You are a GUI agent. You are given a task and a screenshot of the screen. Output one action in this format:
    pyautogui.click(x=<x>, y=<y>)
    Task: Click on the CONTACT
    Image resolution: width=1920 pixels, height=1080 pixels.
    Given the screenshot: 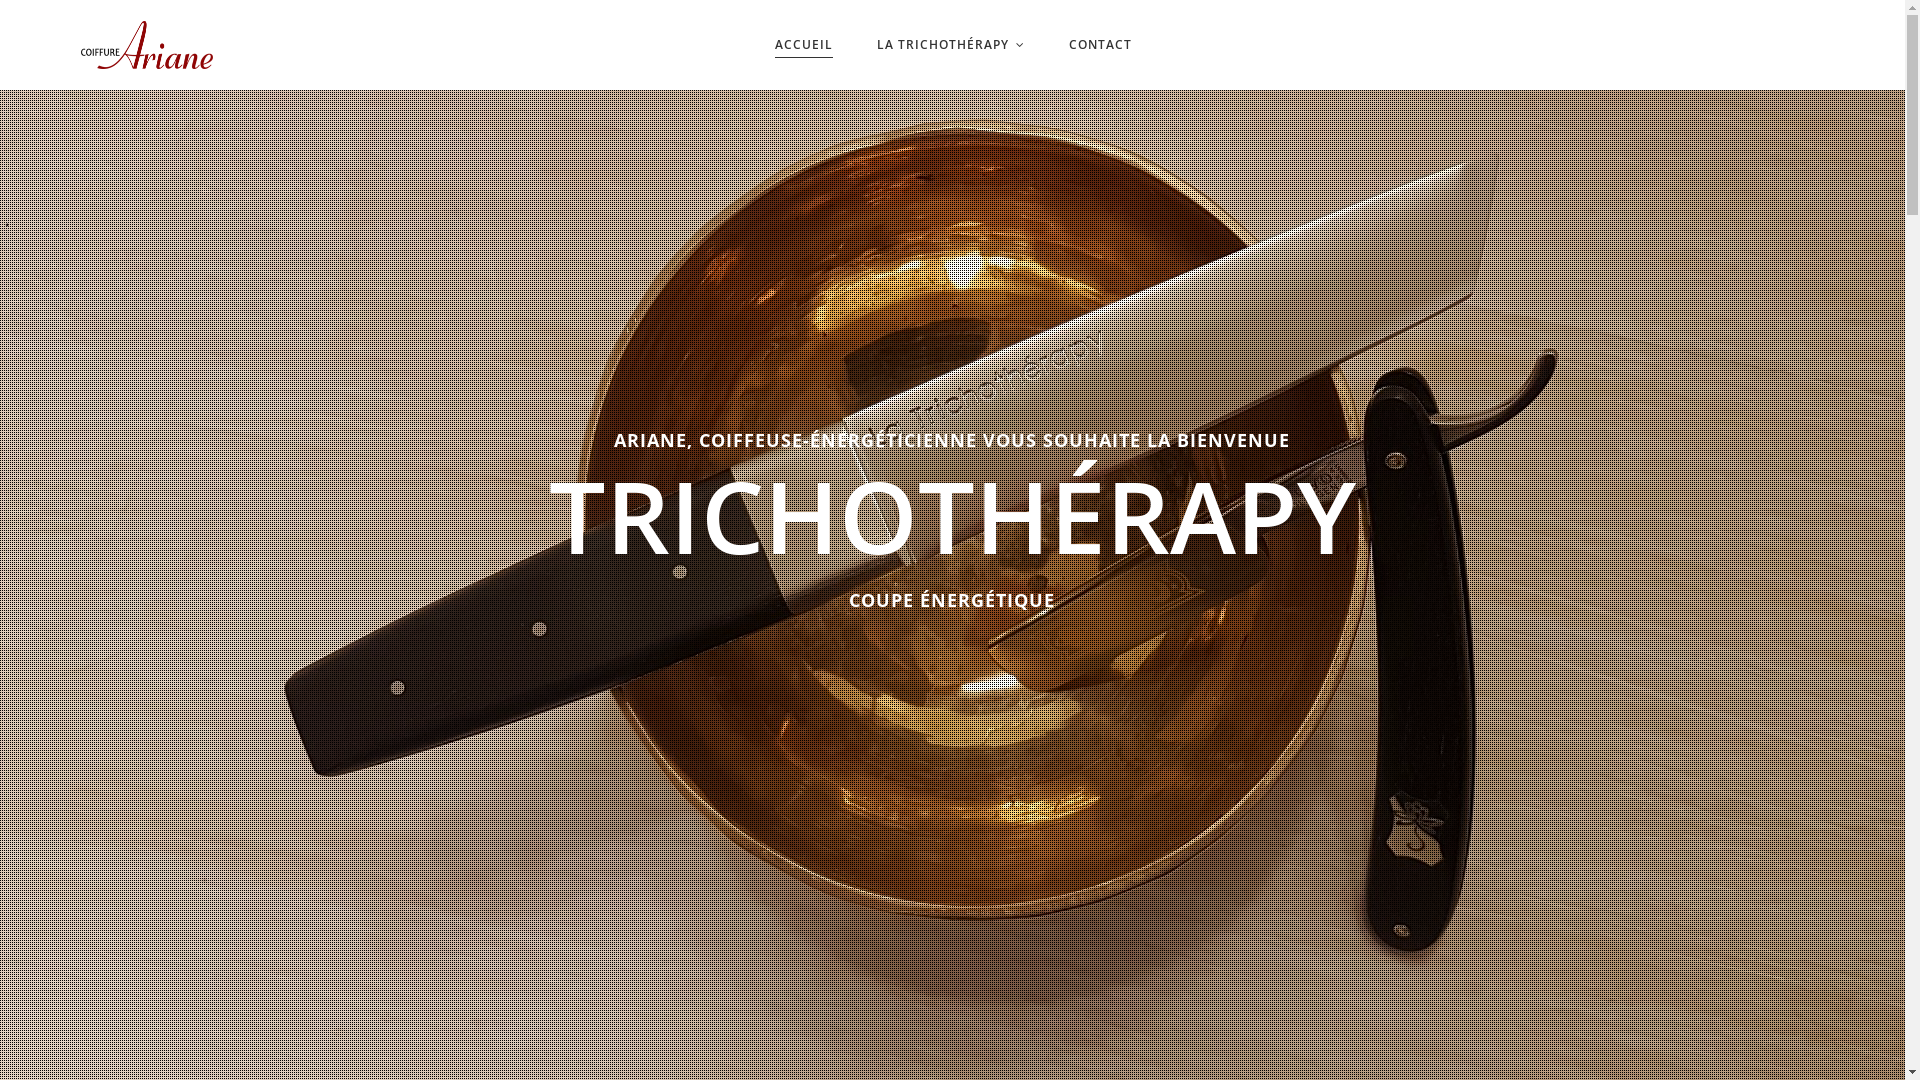 What is the action you would take?
    pyautogui.click(x=1100, y=45)
    